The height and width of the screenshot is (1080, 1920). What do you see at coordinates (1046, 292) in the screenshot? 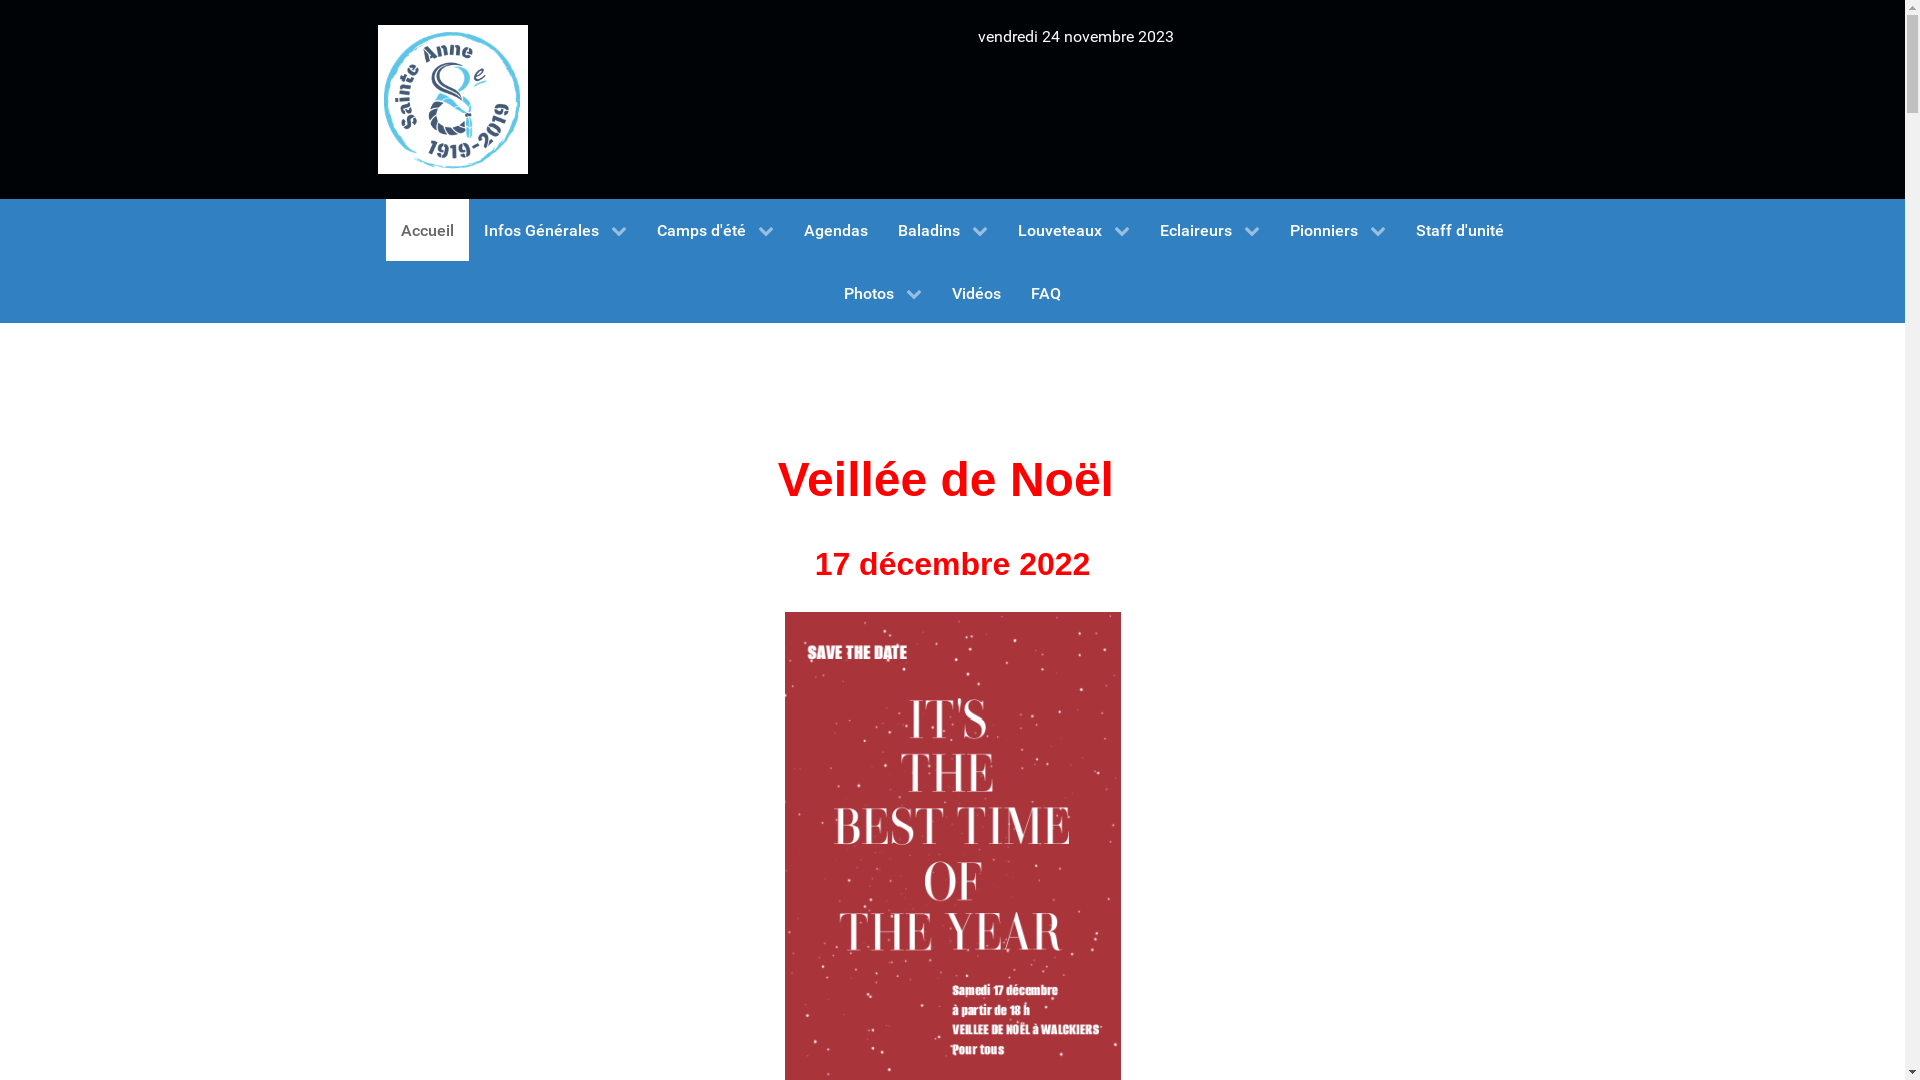
I see `FAQ` at bounding box center [1046, 292].